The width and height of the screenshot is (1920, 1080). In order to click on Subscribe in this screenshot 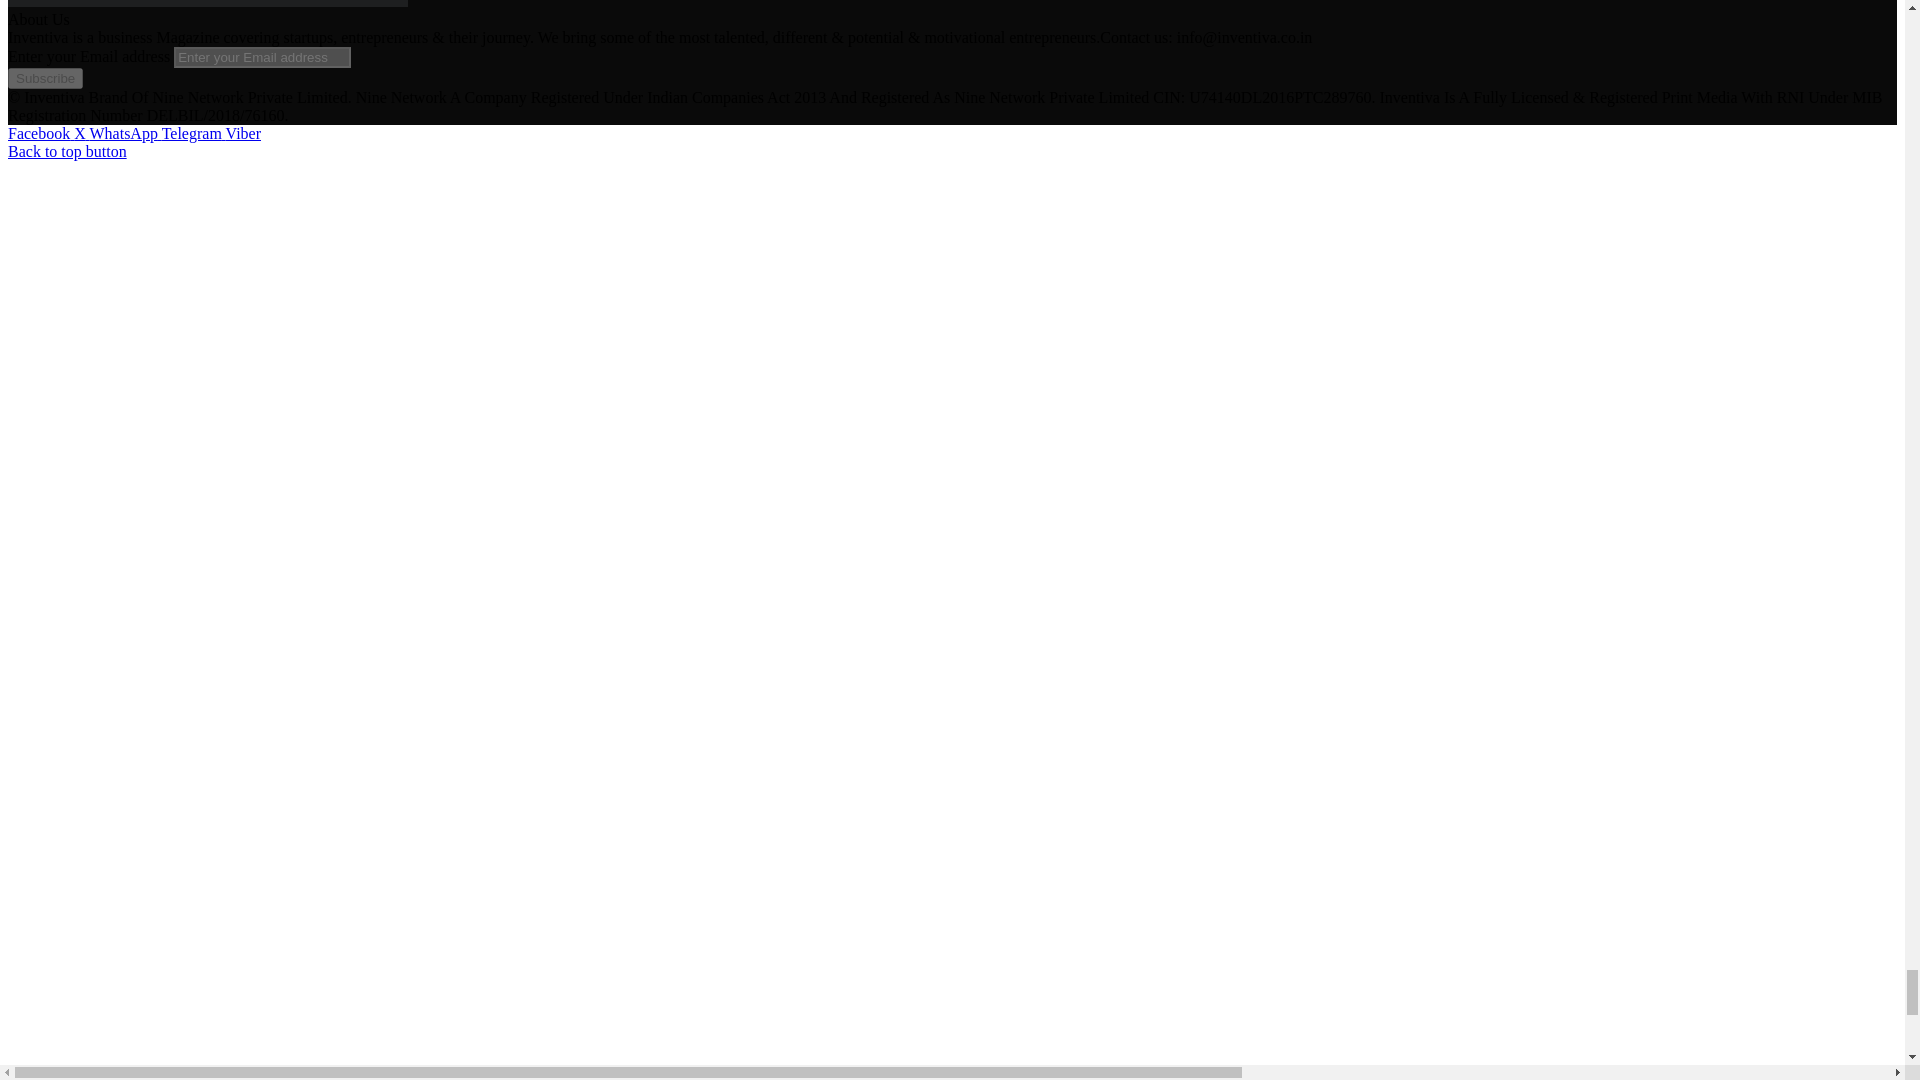, I will do `click(44, 78)`.